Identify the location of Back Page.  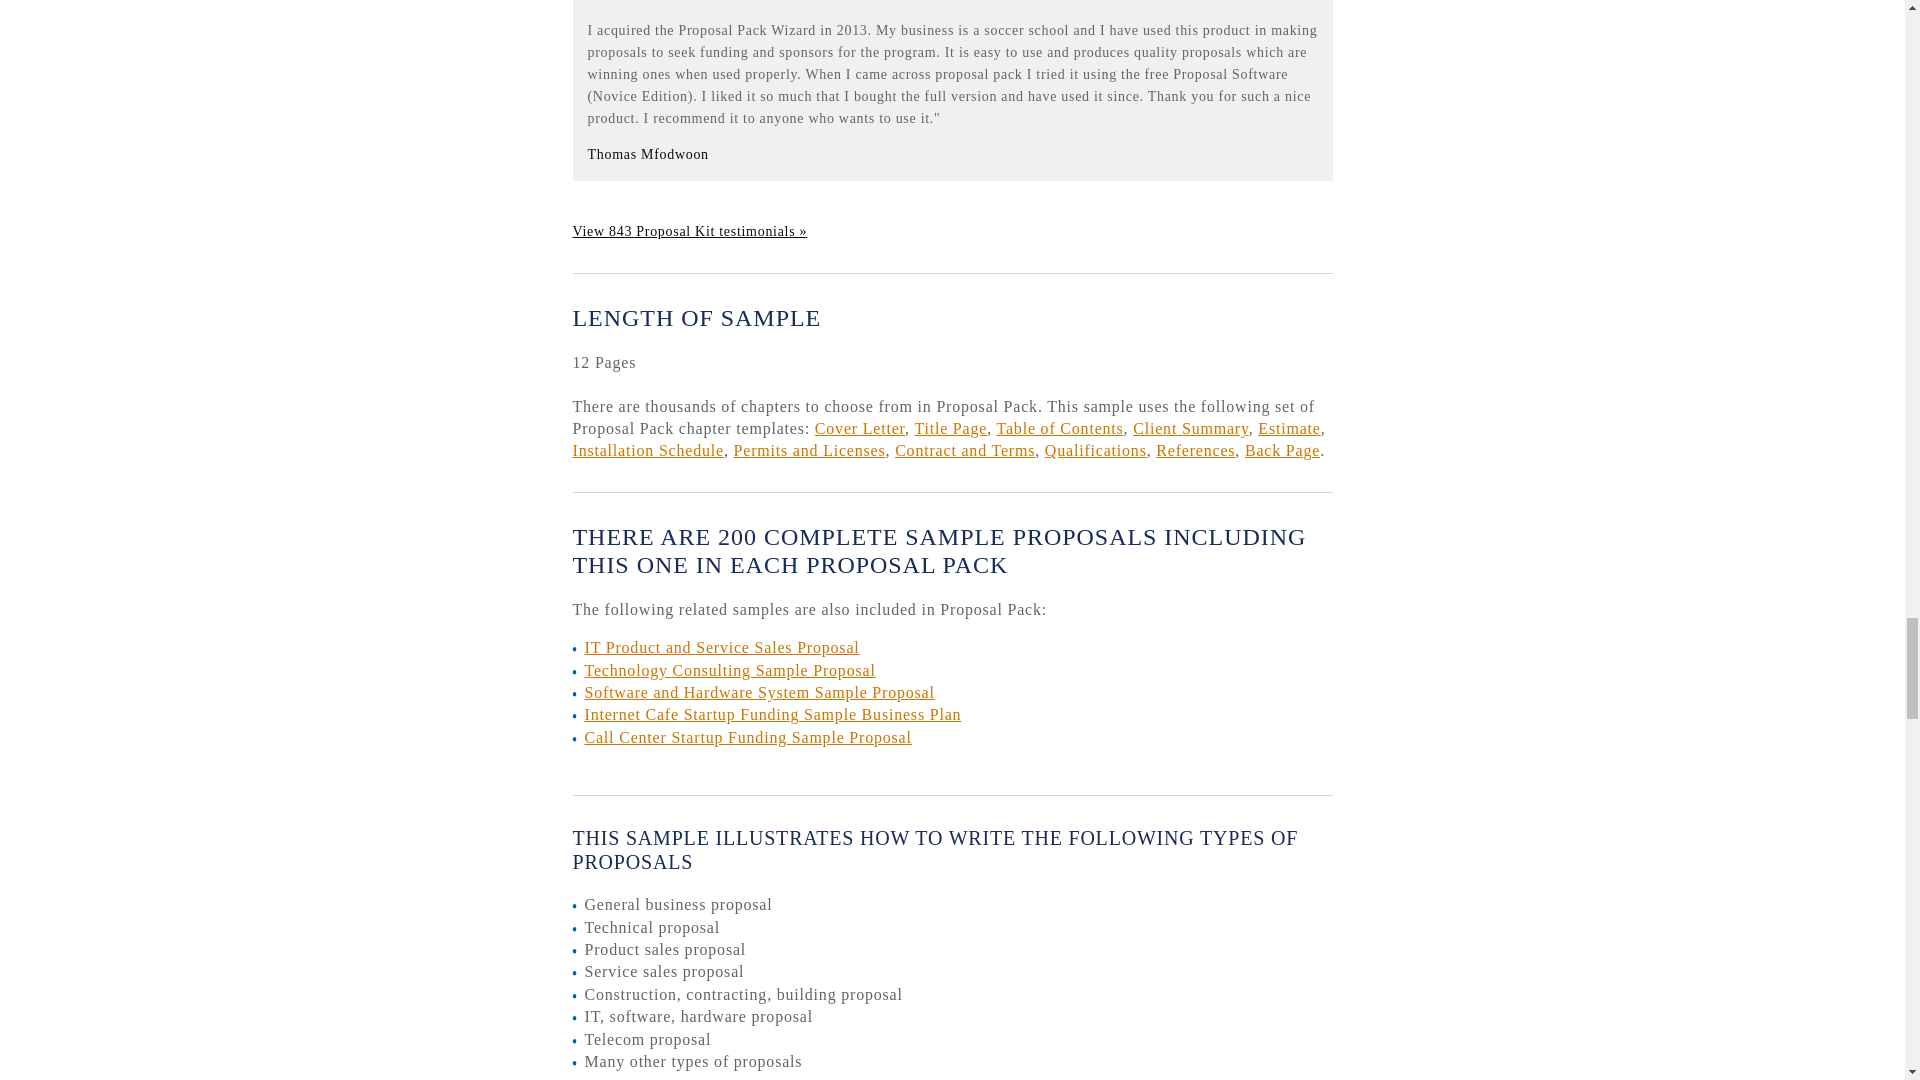
(1282, 450).